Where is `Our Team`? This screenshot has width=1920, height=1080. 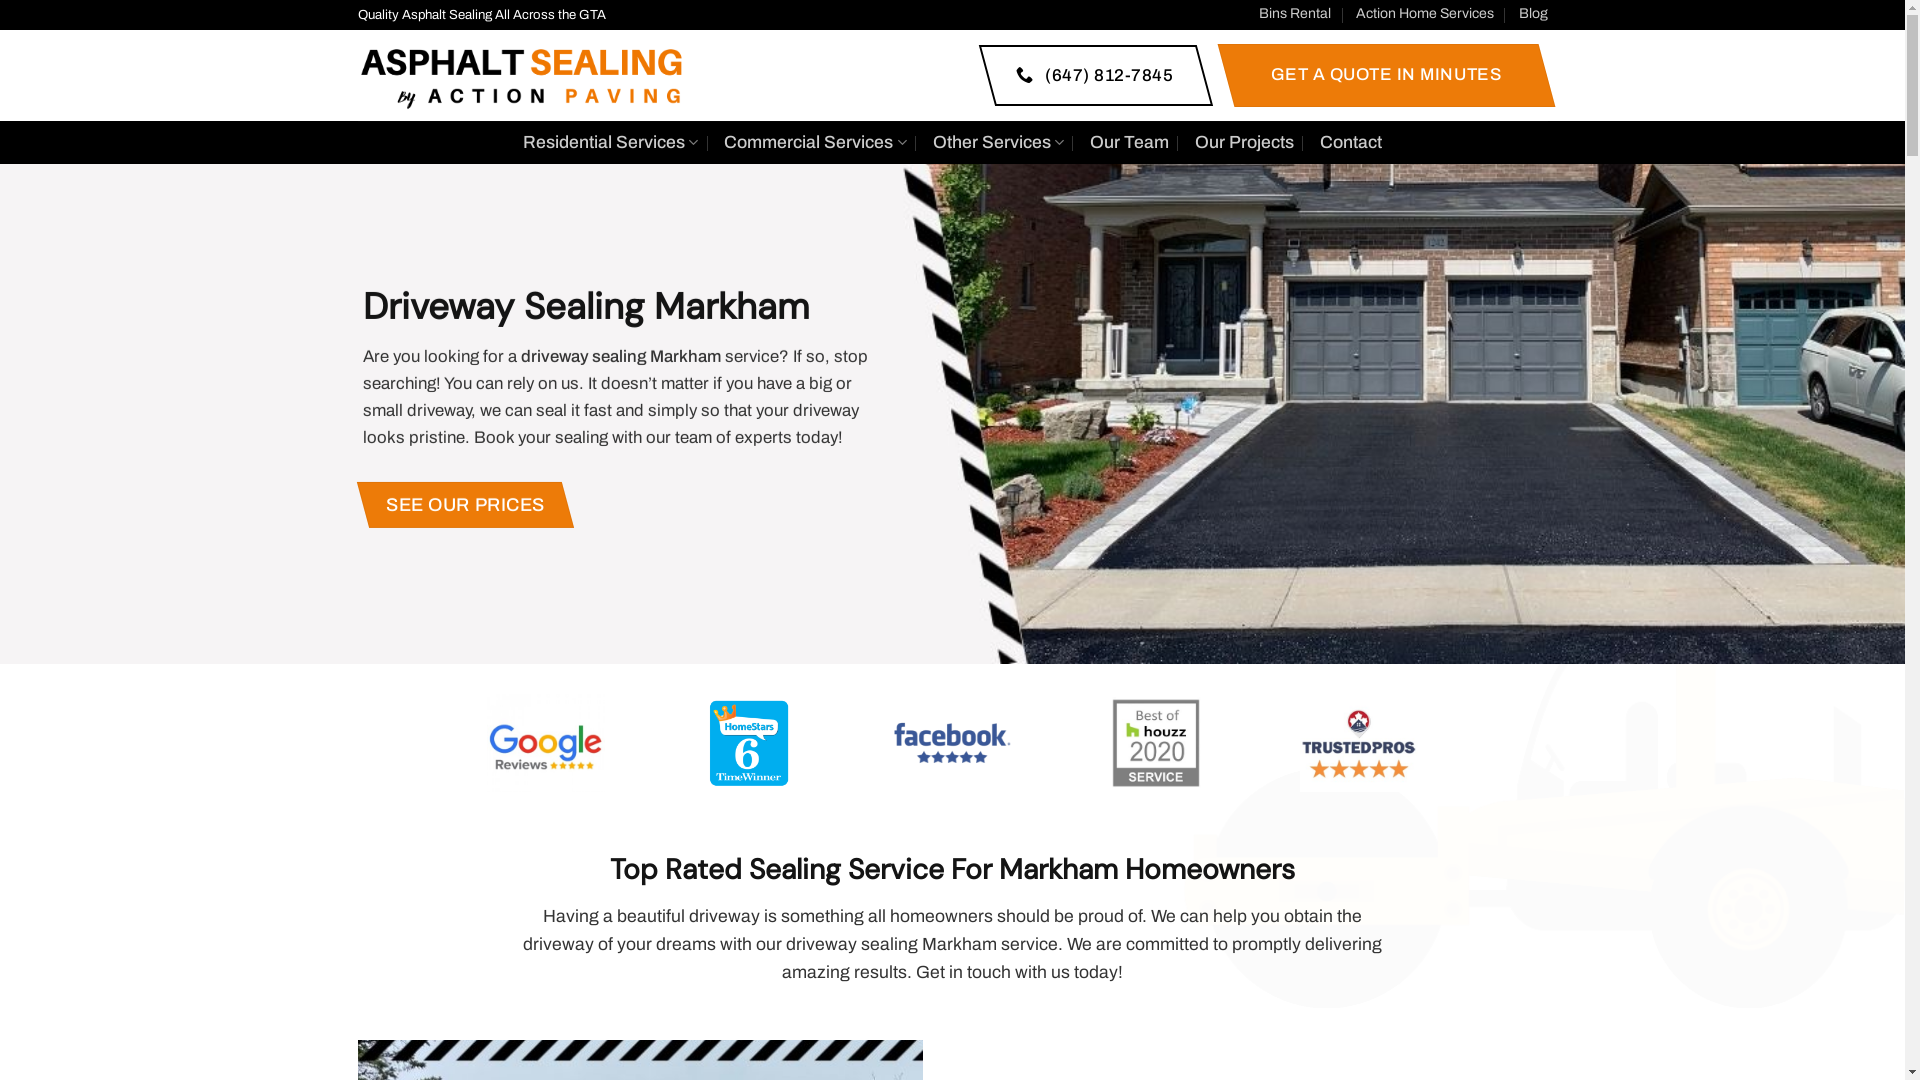
Our Team is located at coordinates (1130, 142).